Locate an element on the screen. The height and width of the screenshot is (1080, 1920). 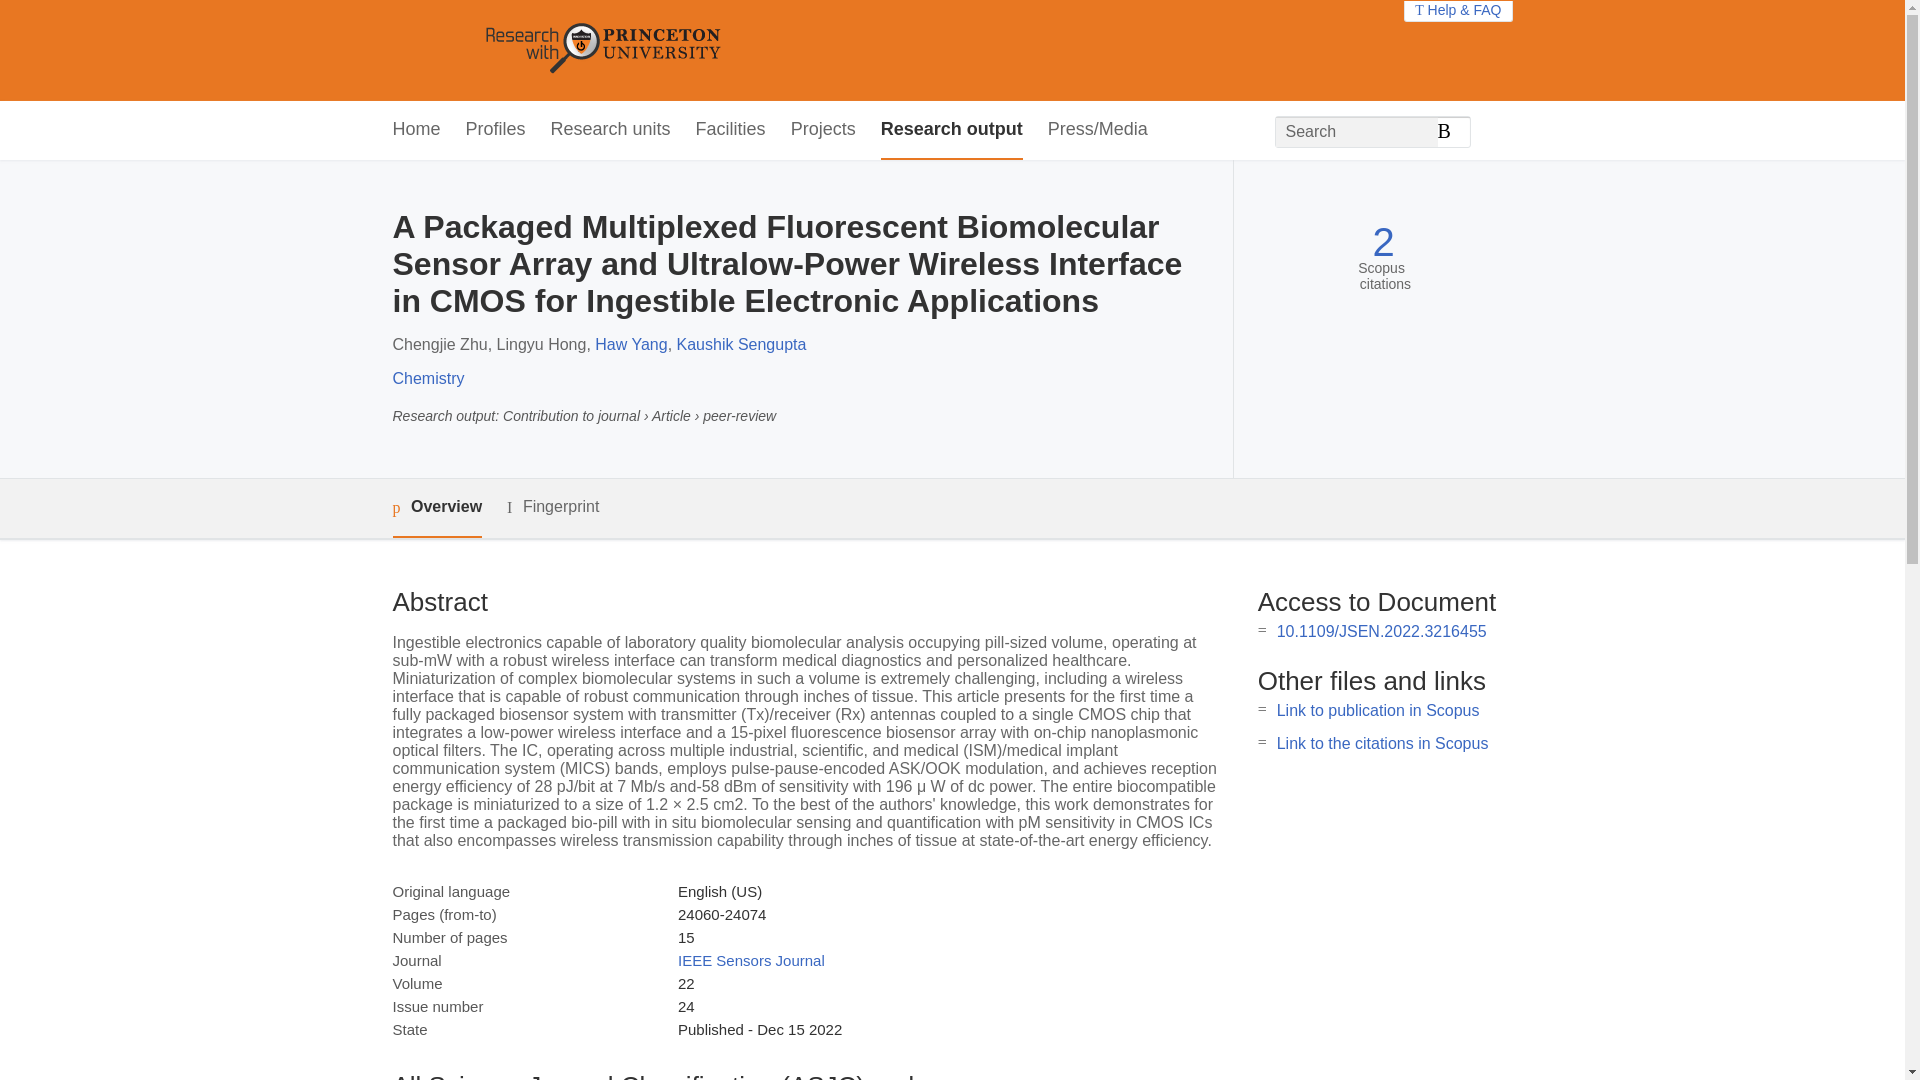
Haw Yang is located at coordinates (630, 344).